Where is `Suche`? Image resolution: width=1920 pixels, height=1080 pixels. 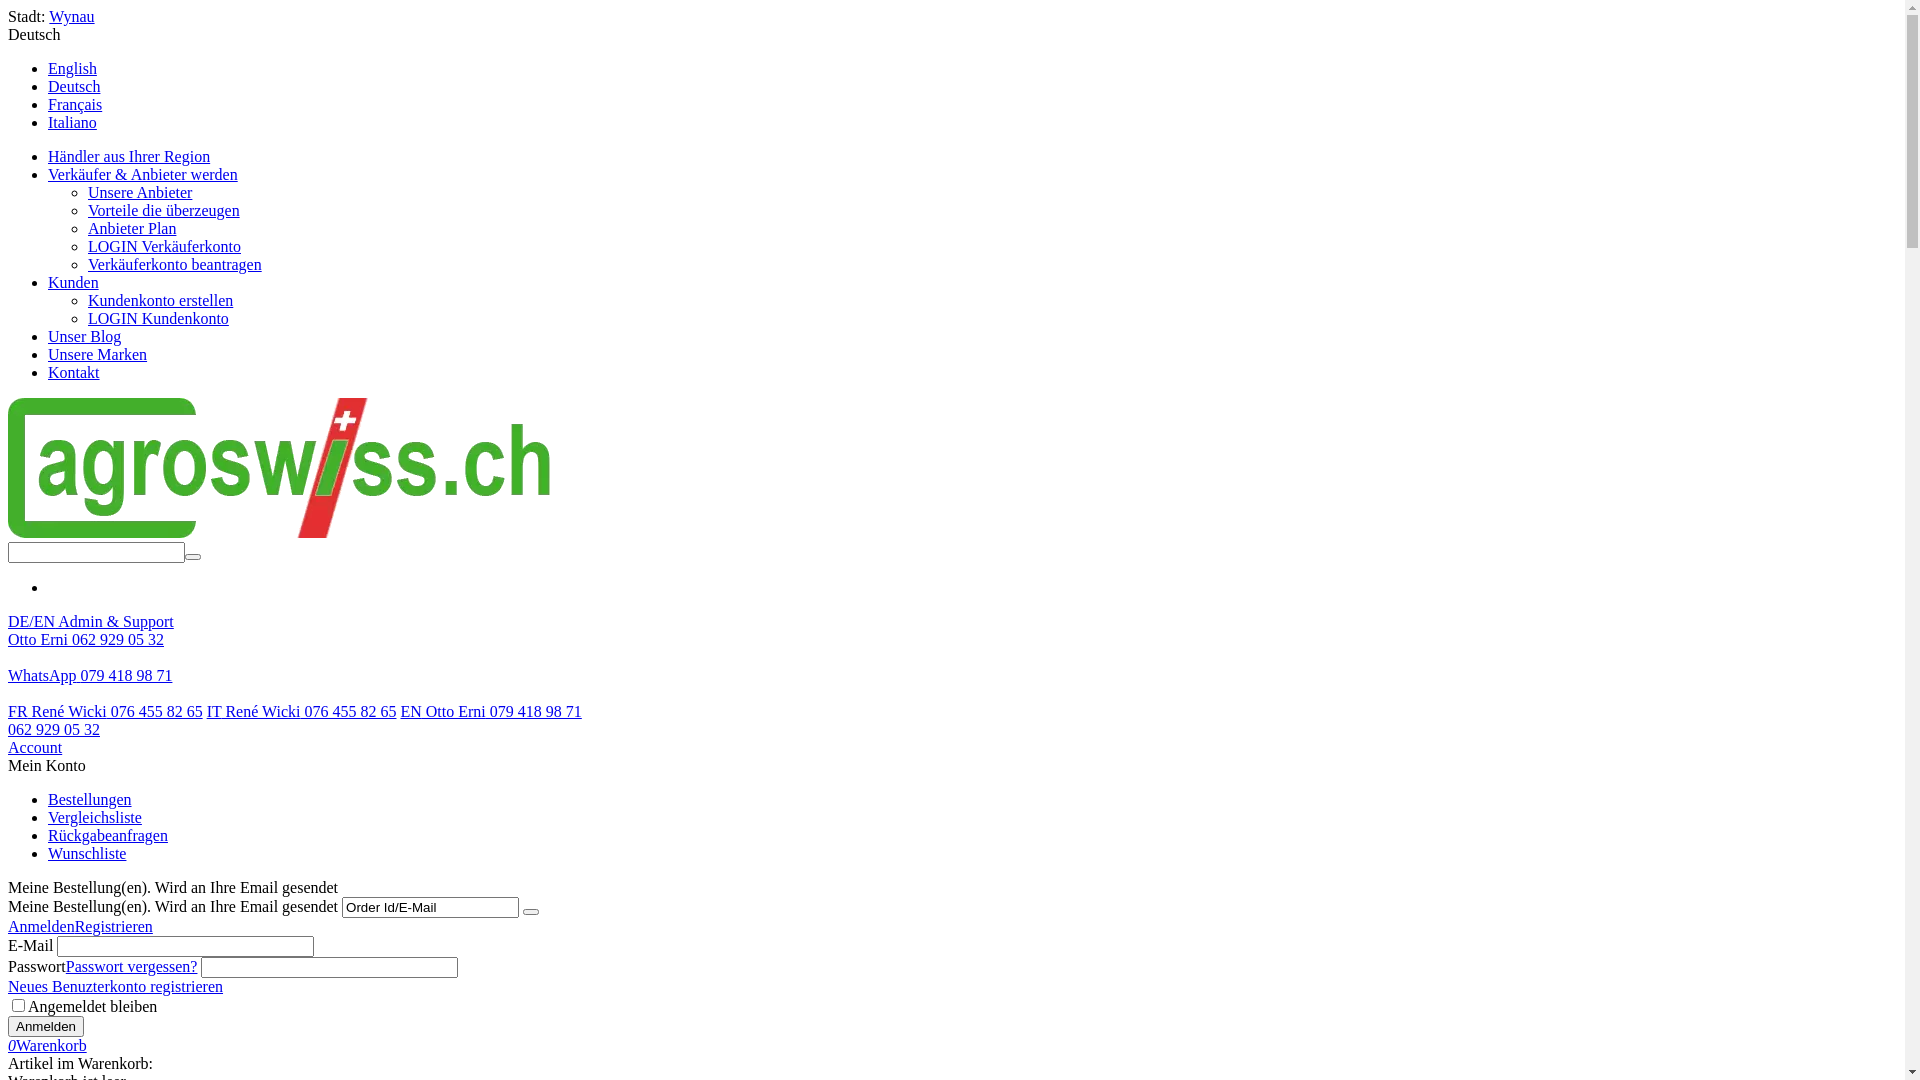 Suche is located at coordinates (193, 557).